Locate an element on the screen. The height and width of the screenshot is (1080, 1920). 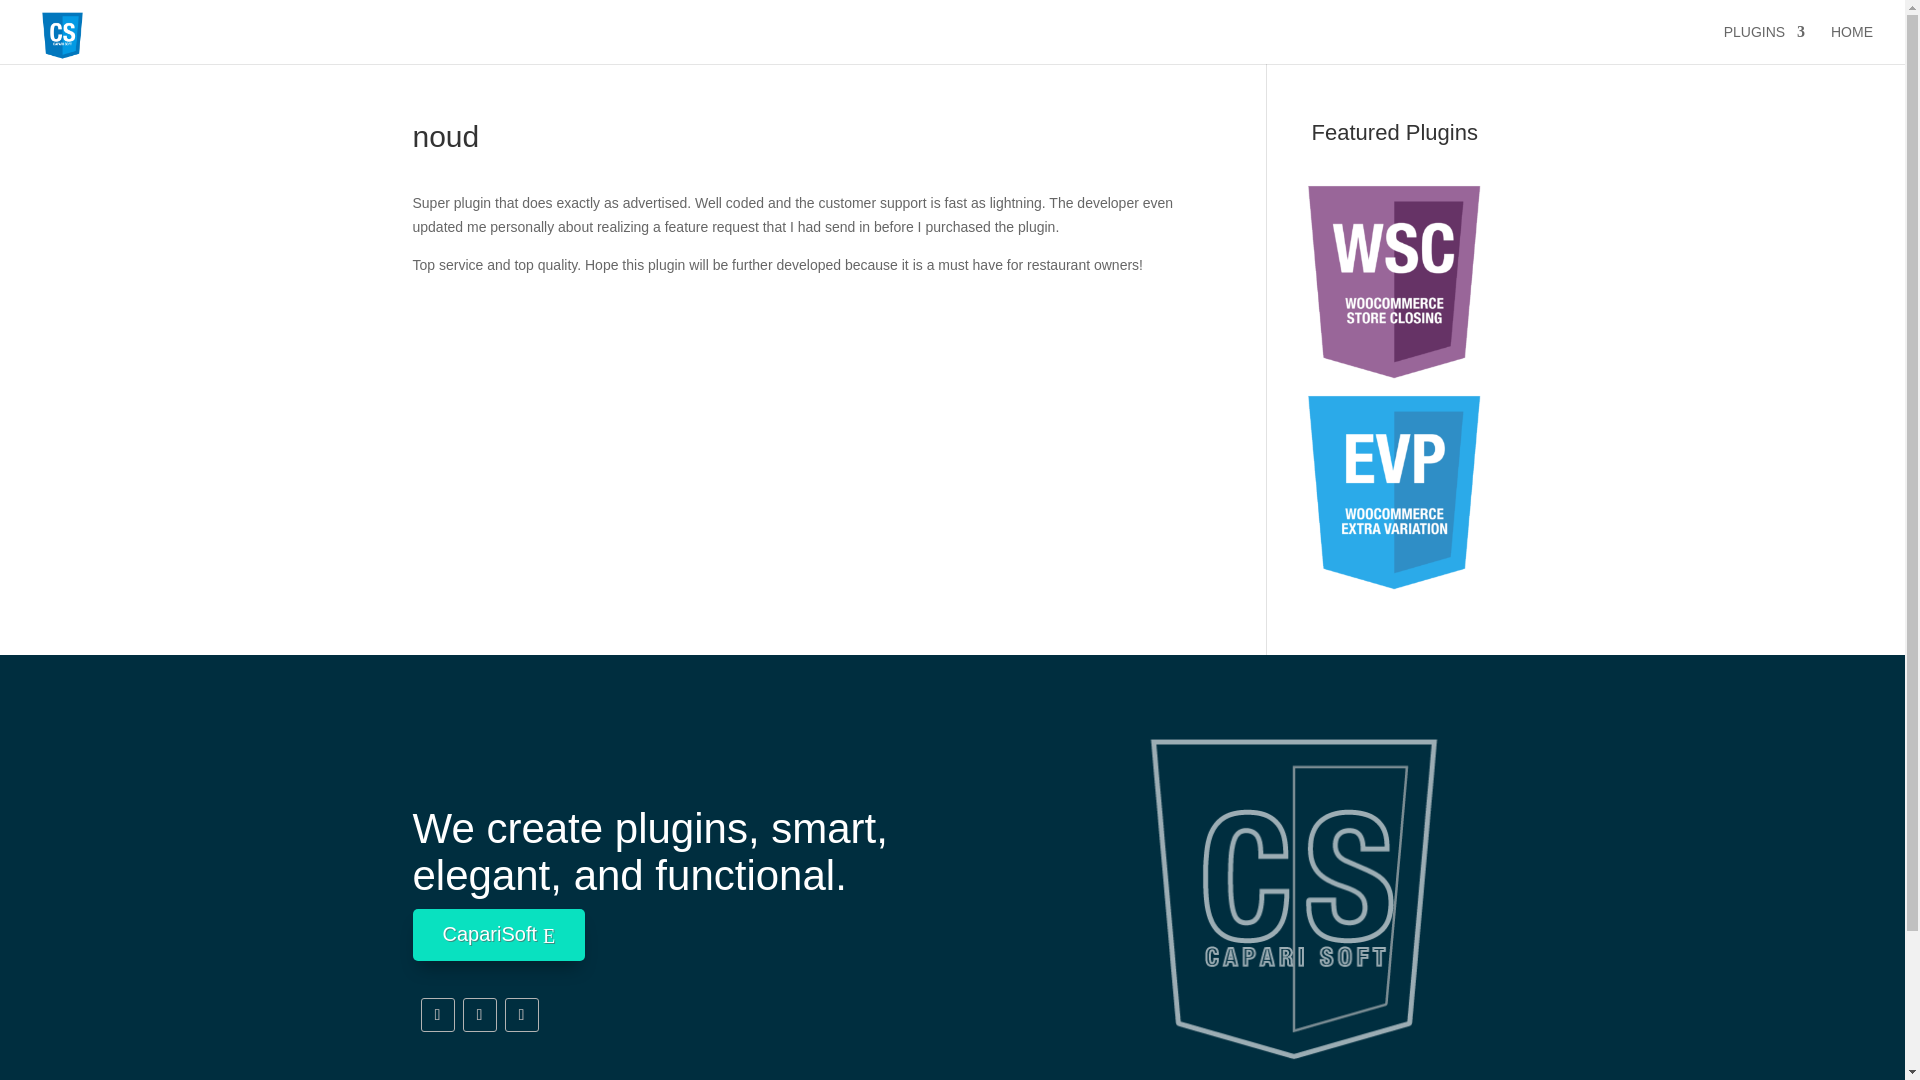
CapariSoft is located at coordinates (498, 935).